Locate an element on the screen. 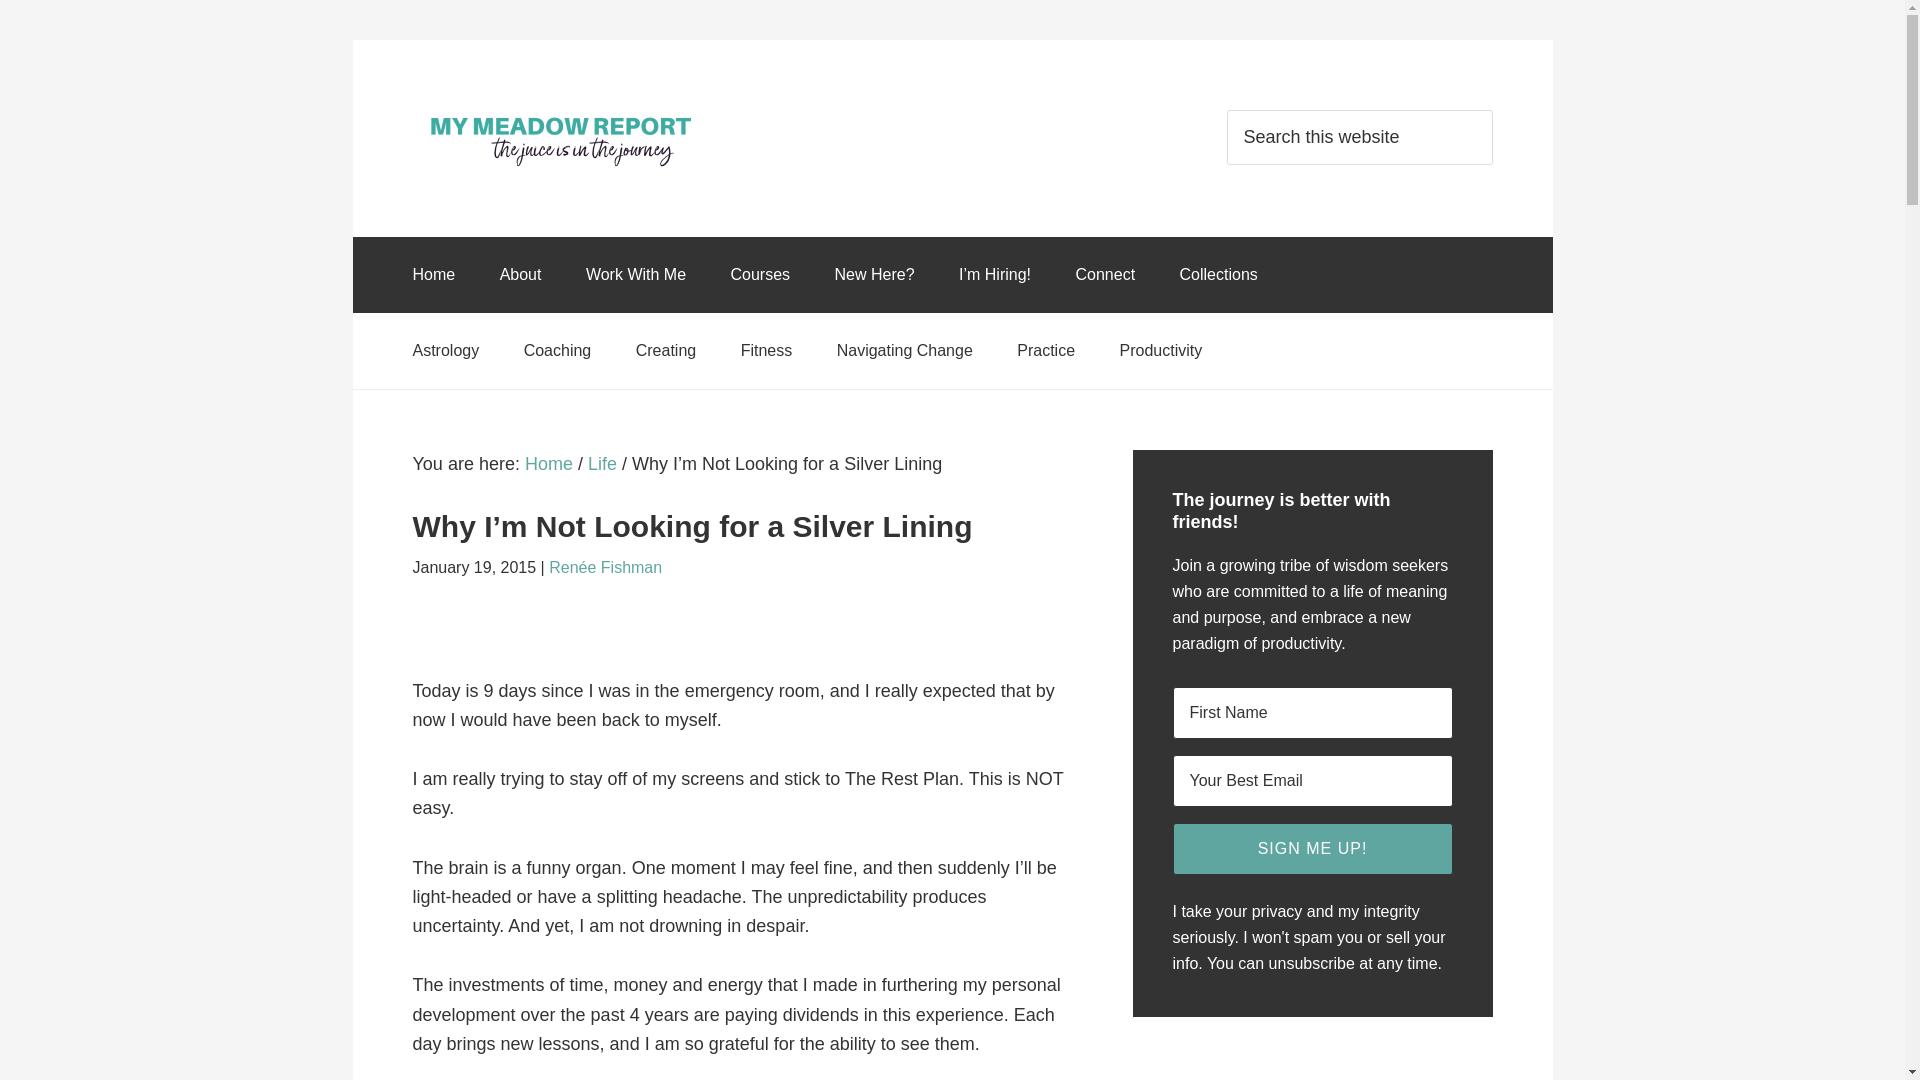 This screenshot has width=1920, height=1080. Practice is located at coordinates (1045, 350).